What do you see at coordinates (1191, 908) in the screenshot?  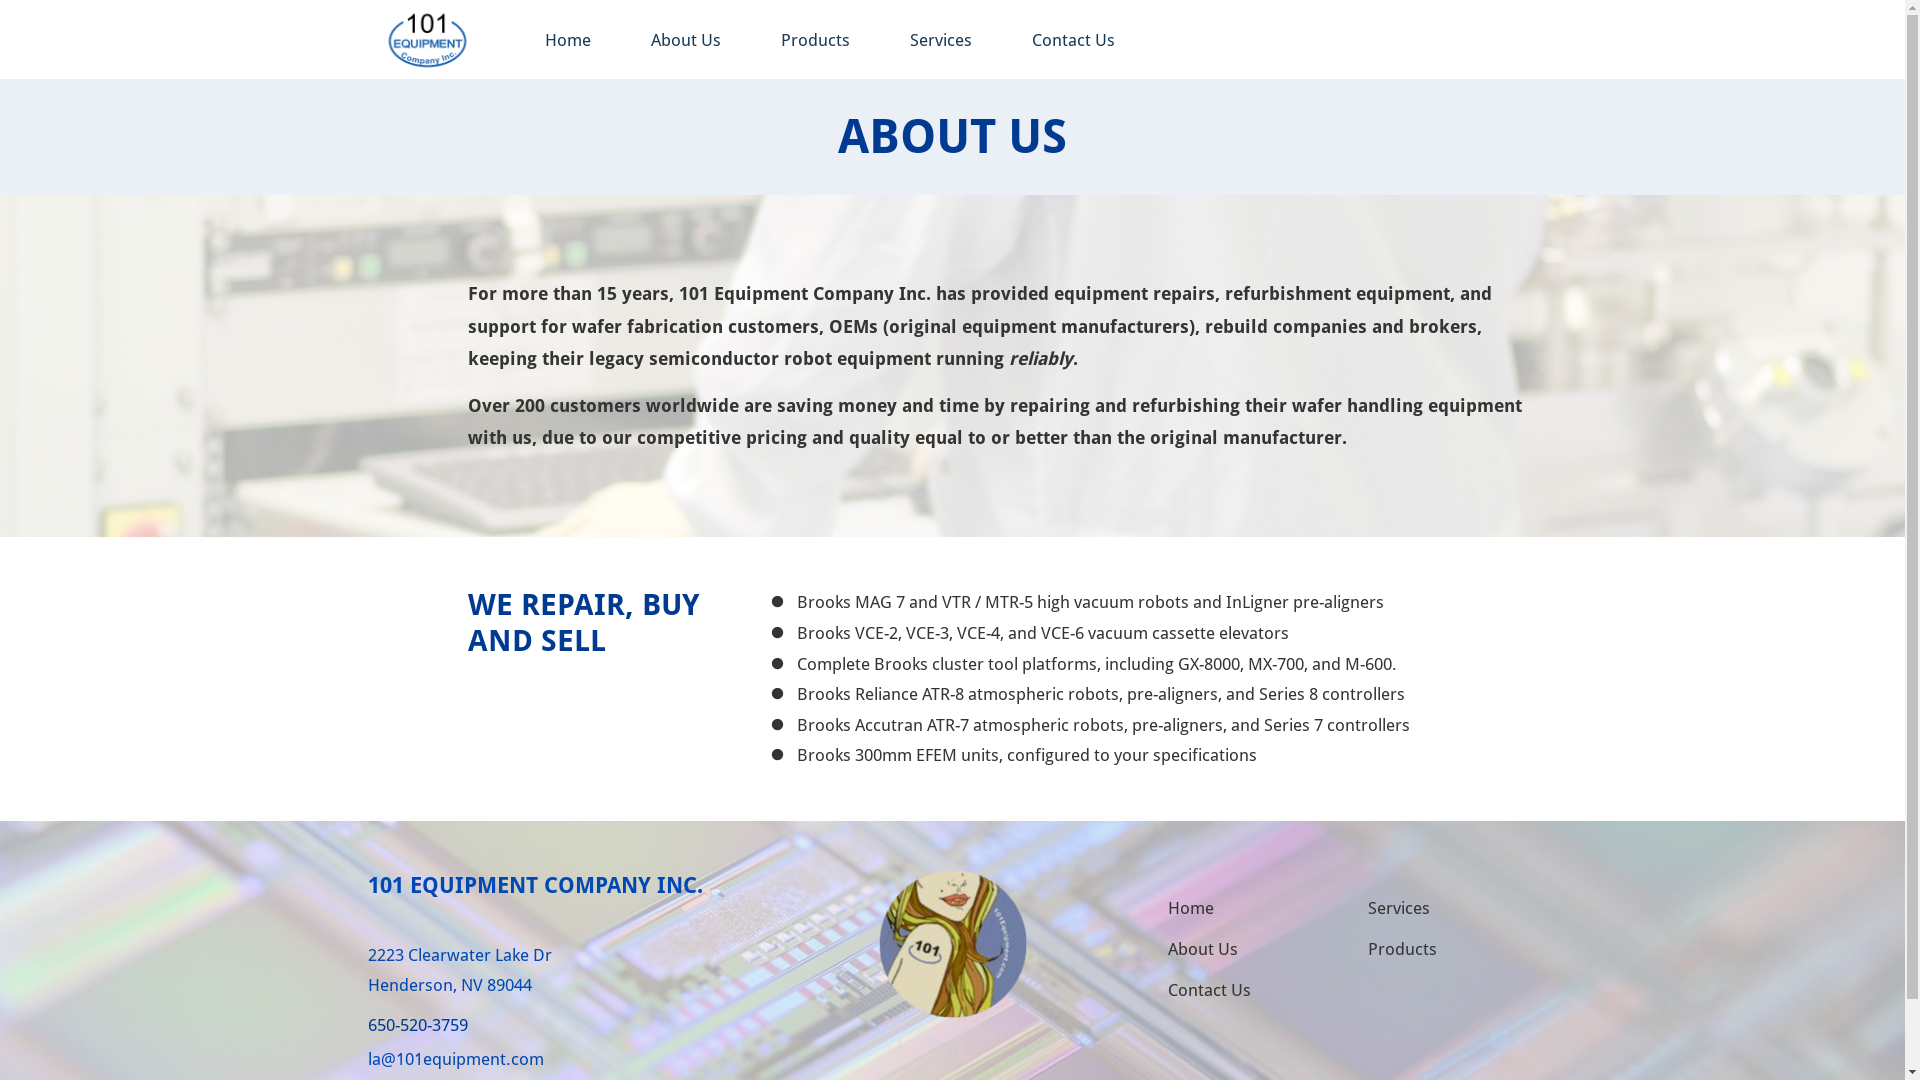 I see `Home` at bounding box center [1191, 908].